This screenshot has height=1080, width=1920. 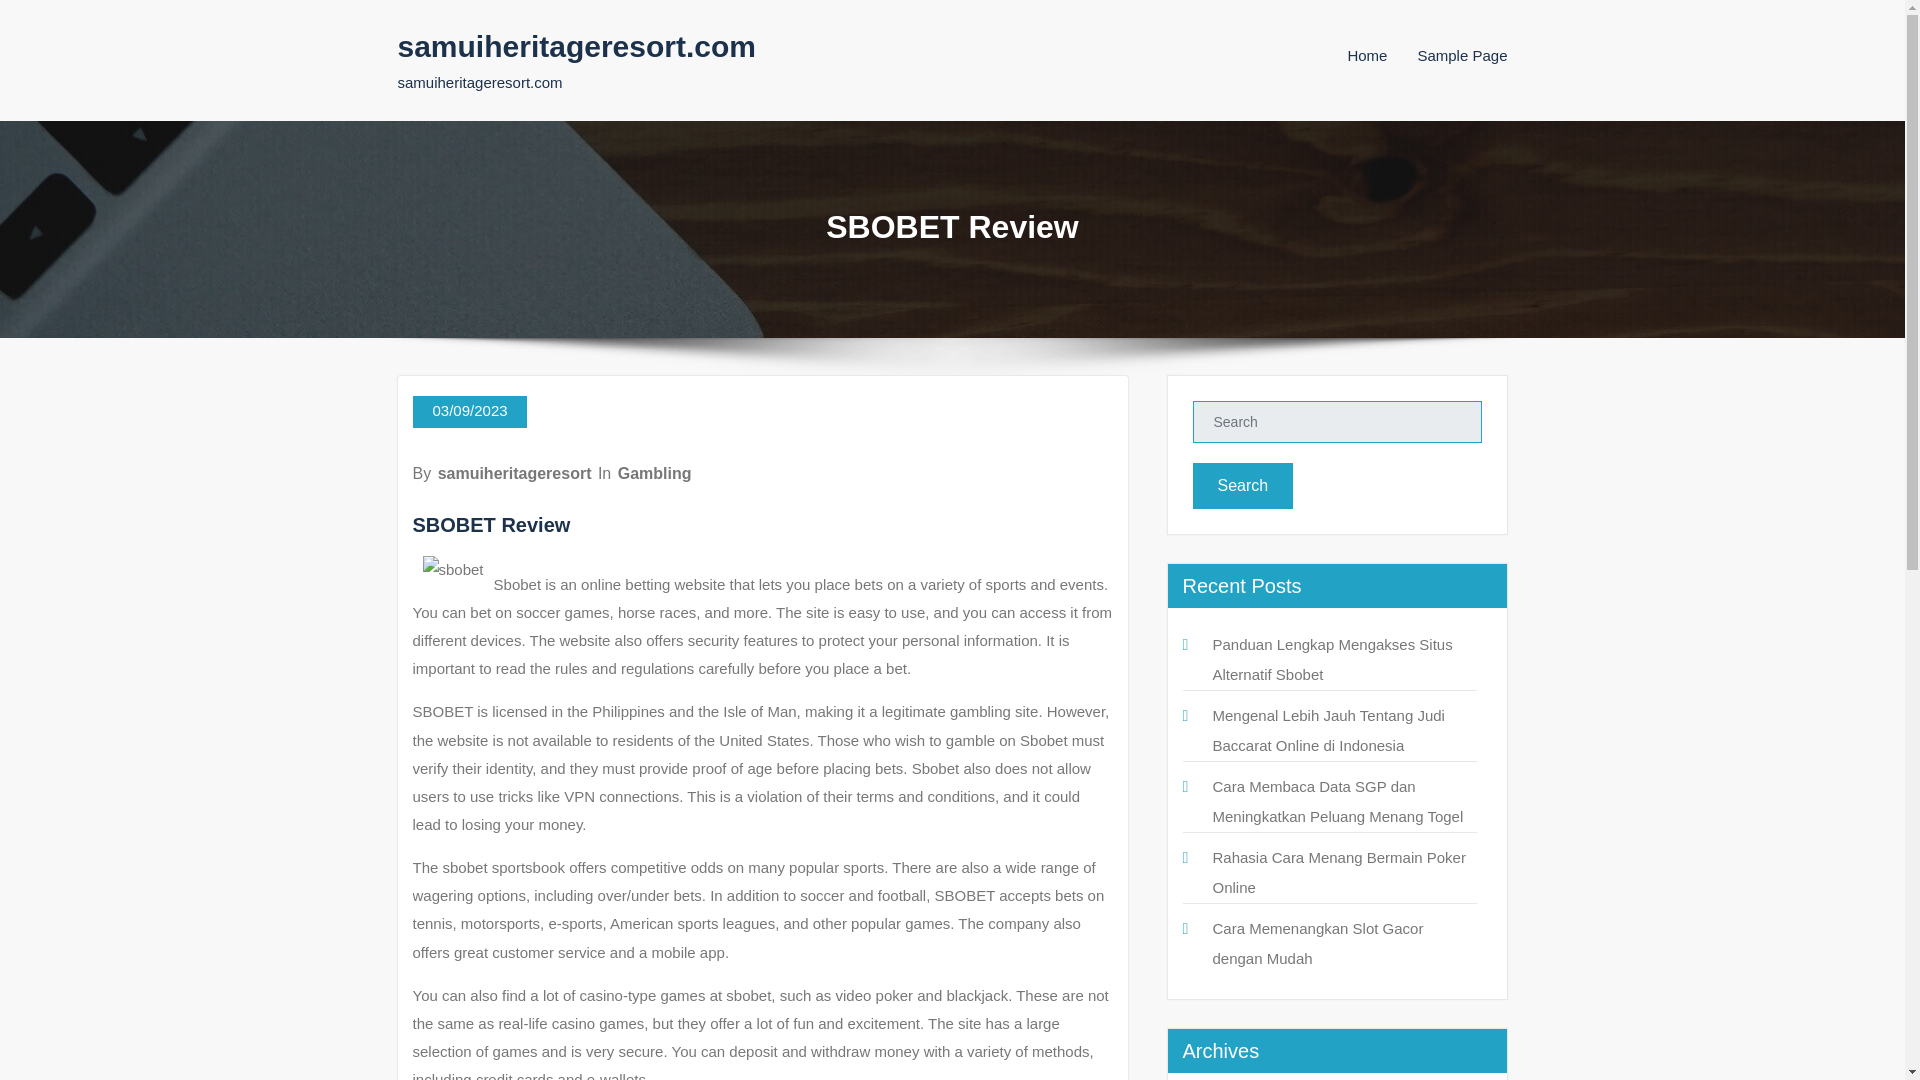 What do you see at coordinates (514, 473) in the screenshot?
I see `samuiheritageresort` at bounding box center [514, 473].